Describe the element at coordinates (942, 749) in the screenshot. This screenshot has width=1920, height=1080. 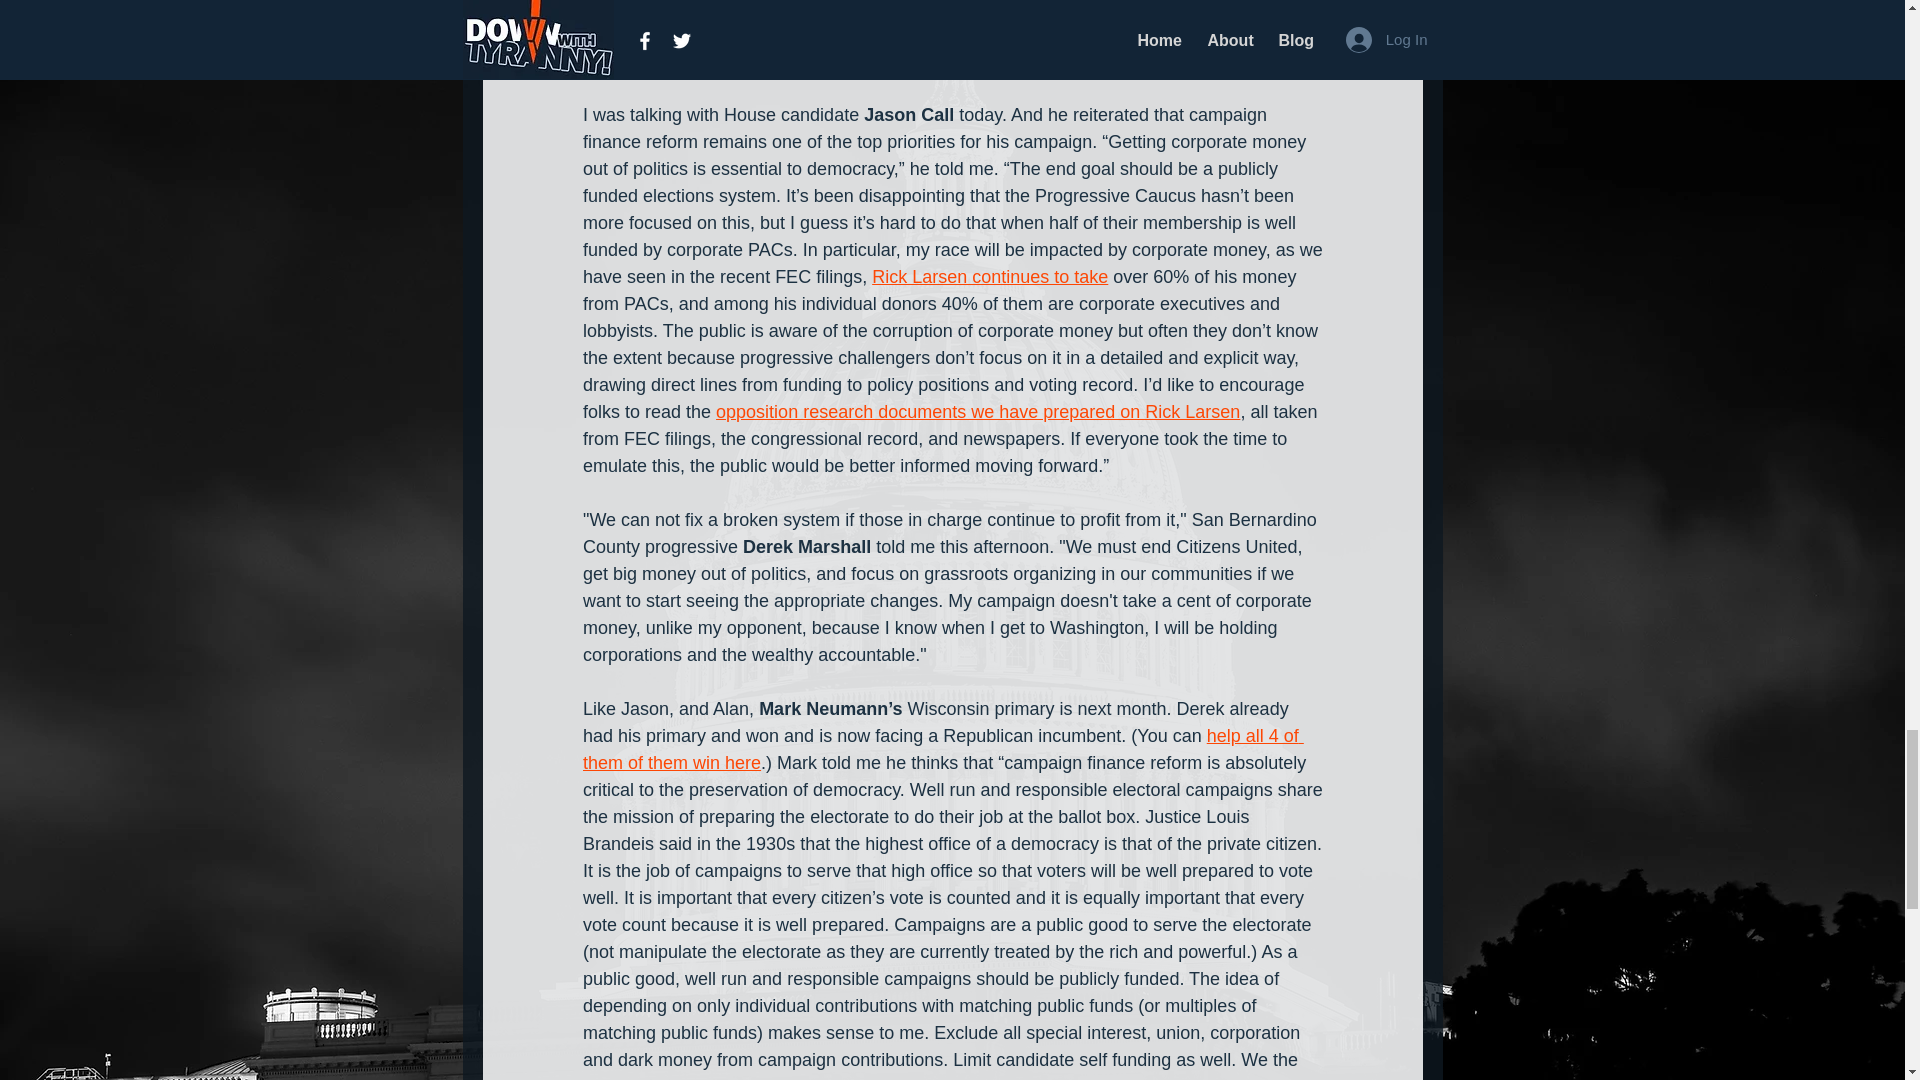
I see `help all 4 of them of them win here` at that location.